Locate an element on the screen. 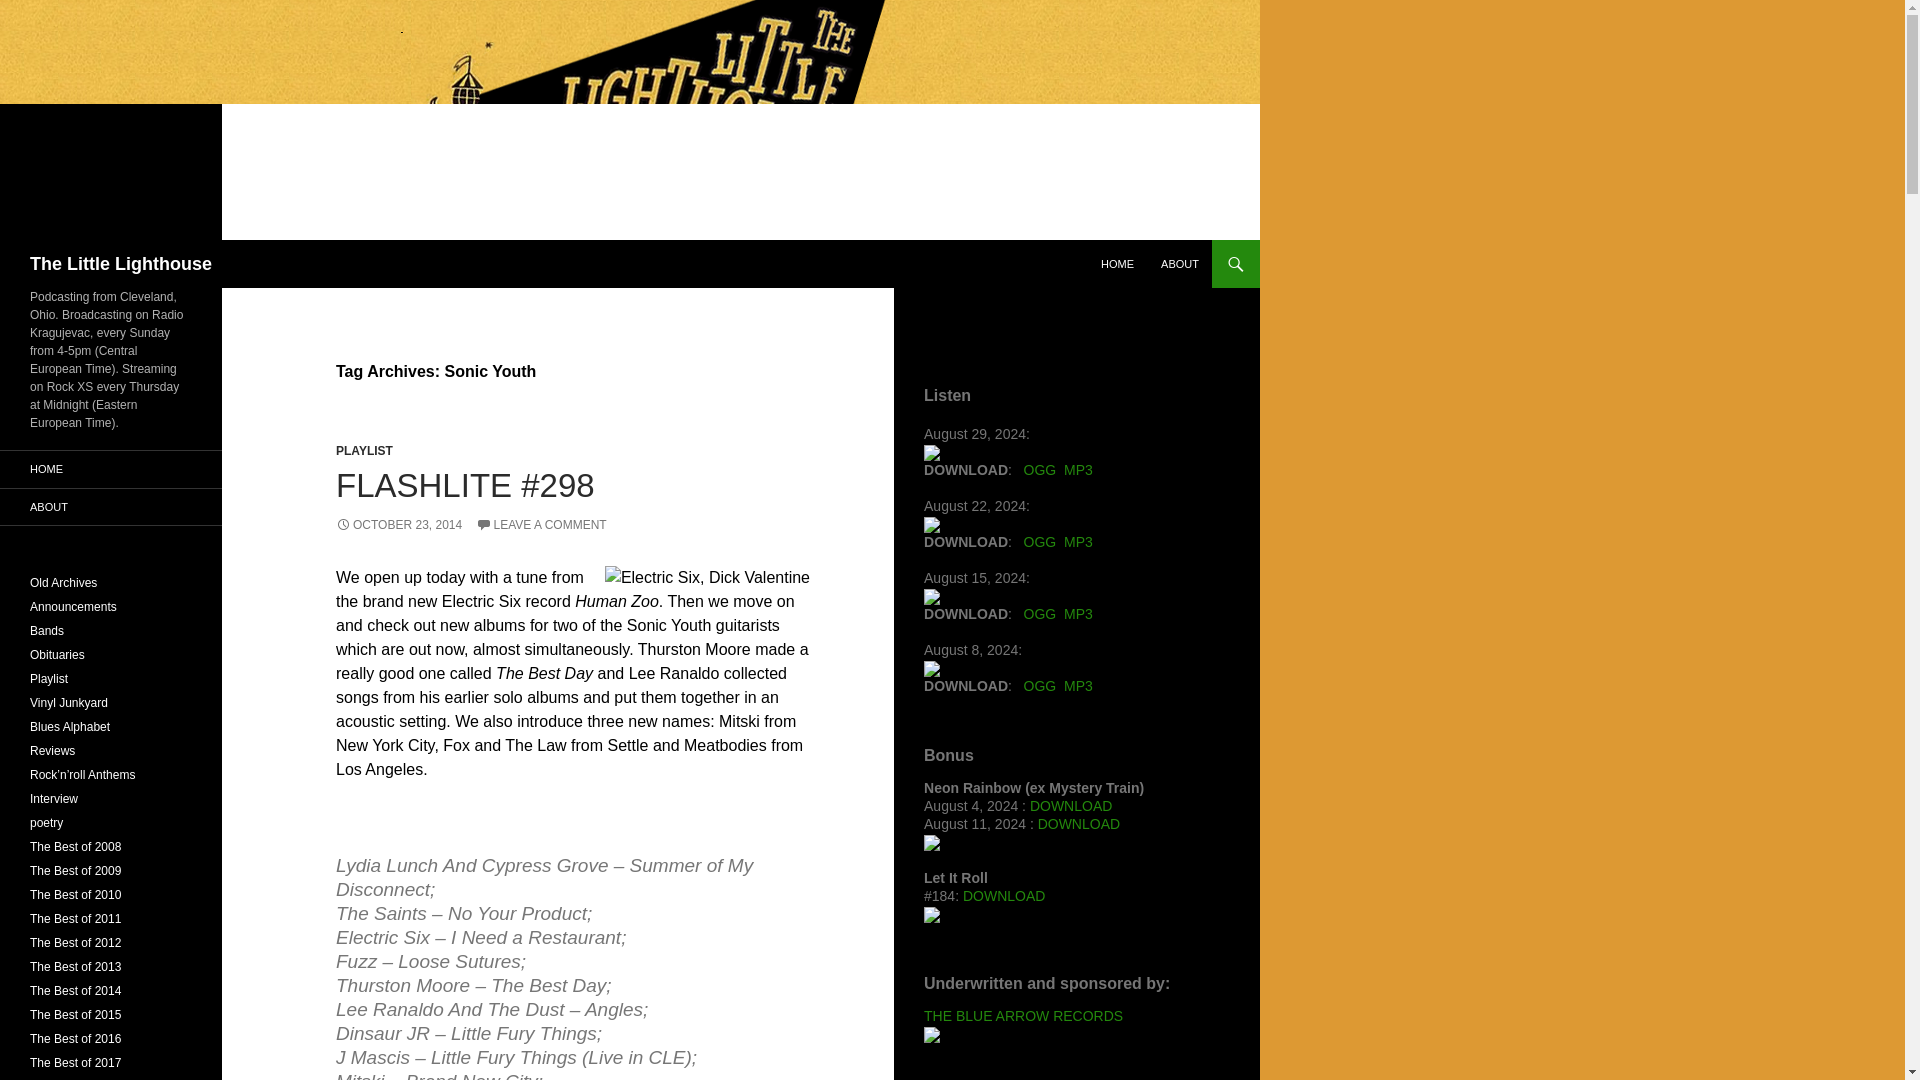 The image size is (1920, 1080). LEAVE A COMMENT is located at coordinates (541, 525).